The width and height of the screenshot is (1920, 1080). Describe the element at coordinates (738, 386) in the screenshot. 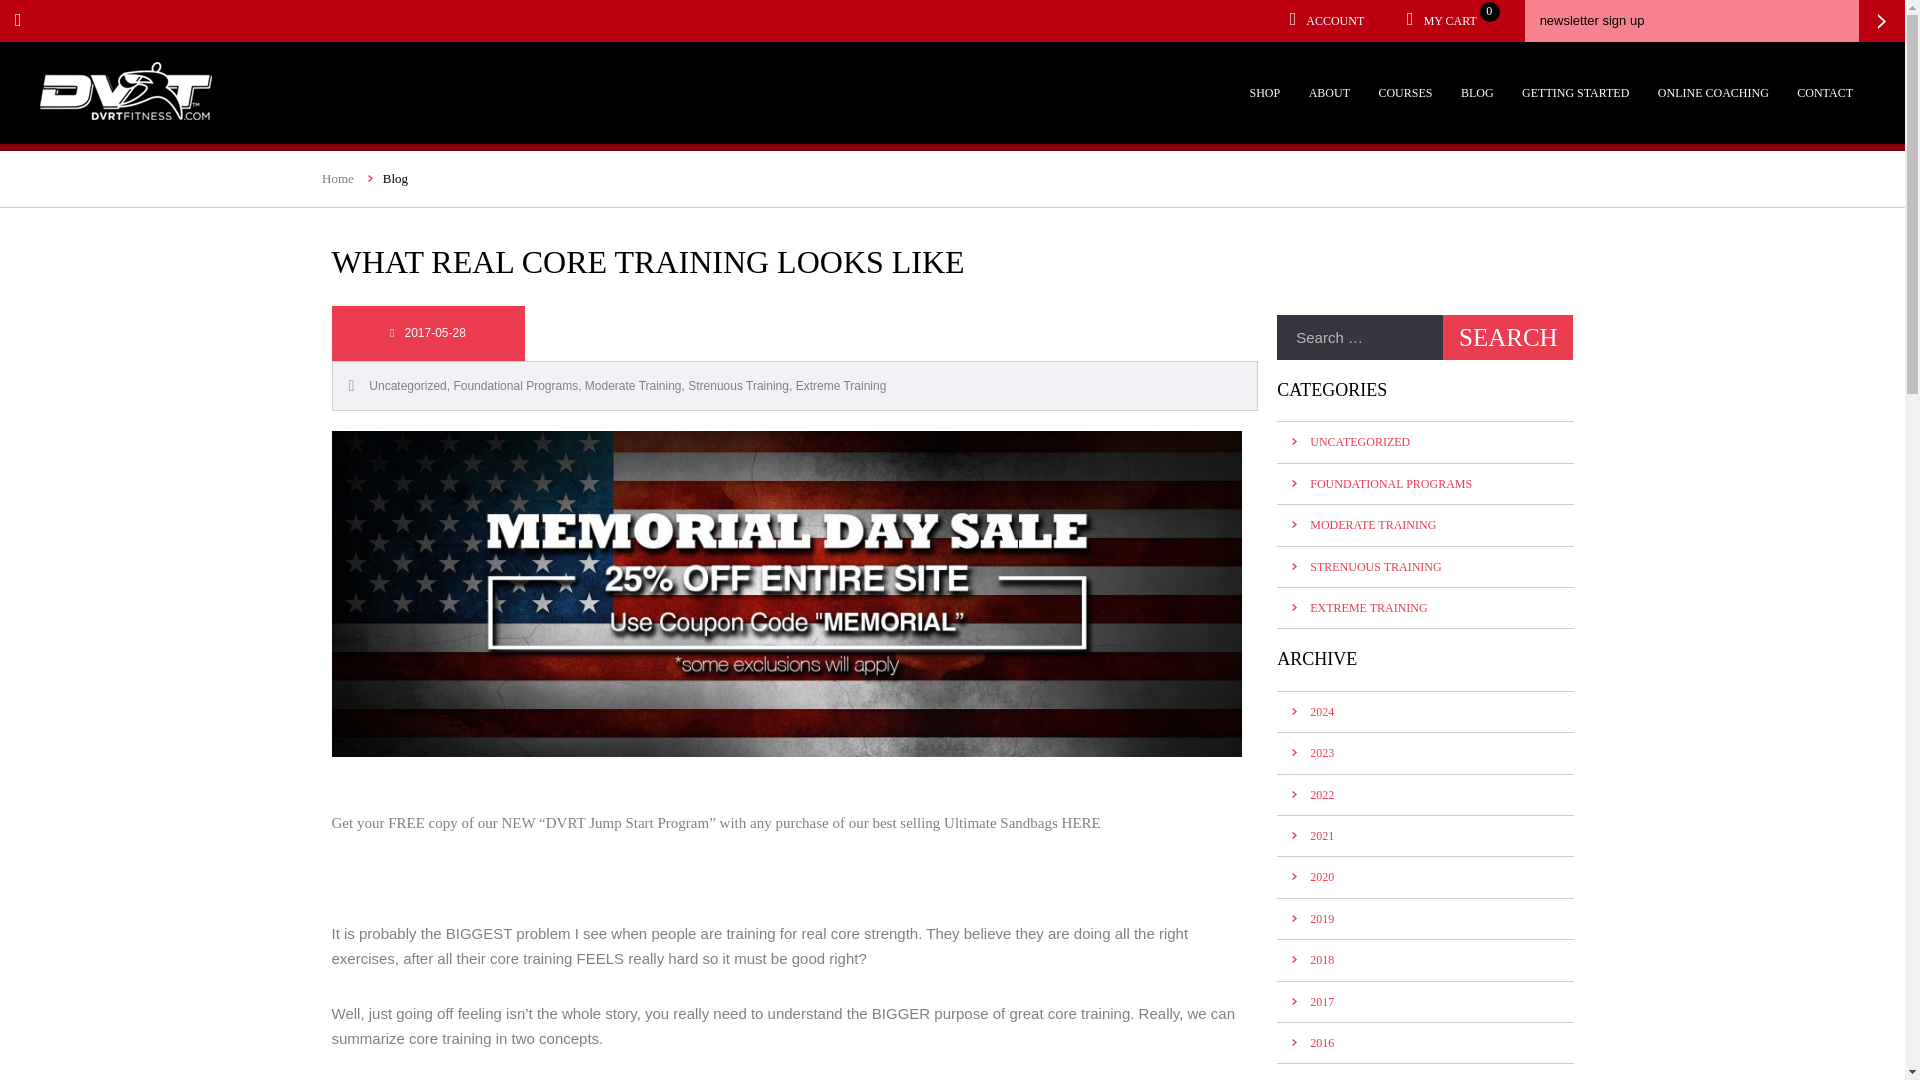

I see `Strenuous Training` at that location.